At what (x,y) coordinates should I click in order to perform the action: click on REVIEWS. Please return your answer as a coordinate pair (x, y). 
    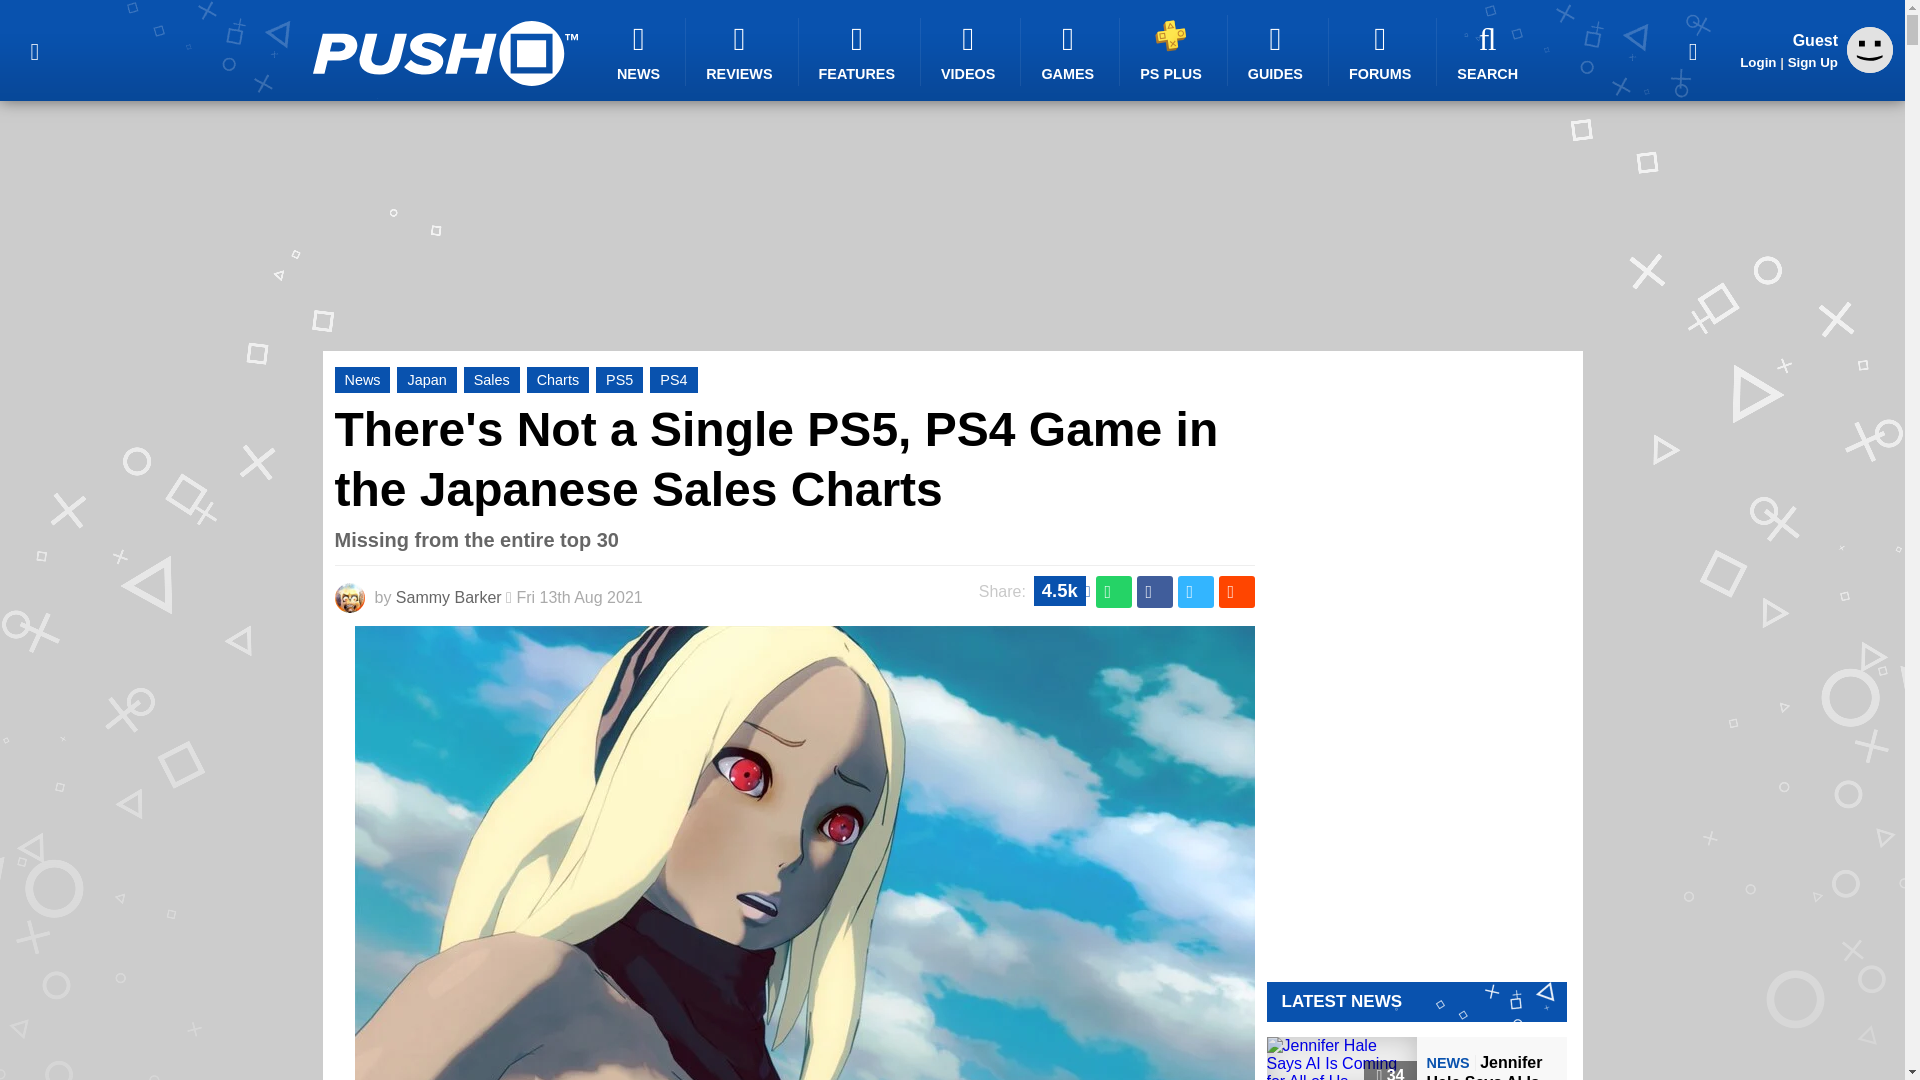
    Looking at the image, I should click on (742, 52).